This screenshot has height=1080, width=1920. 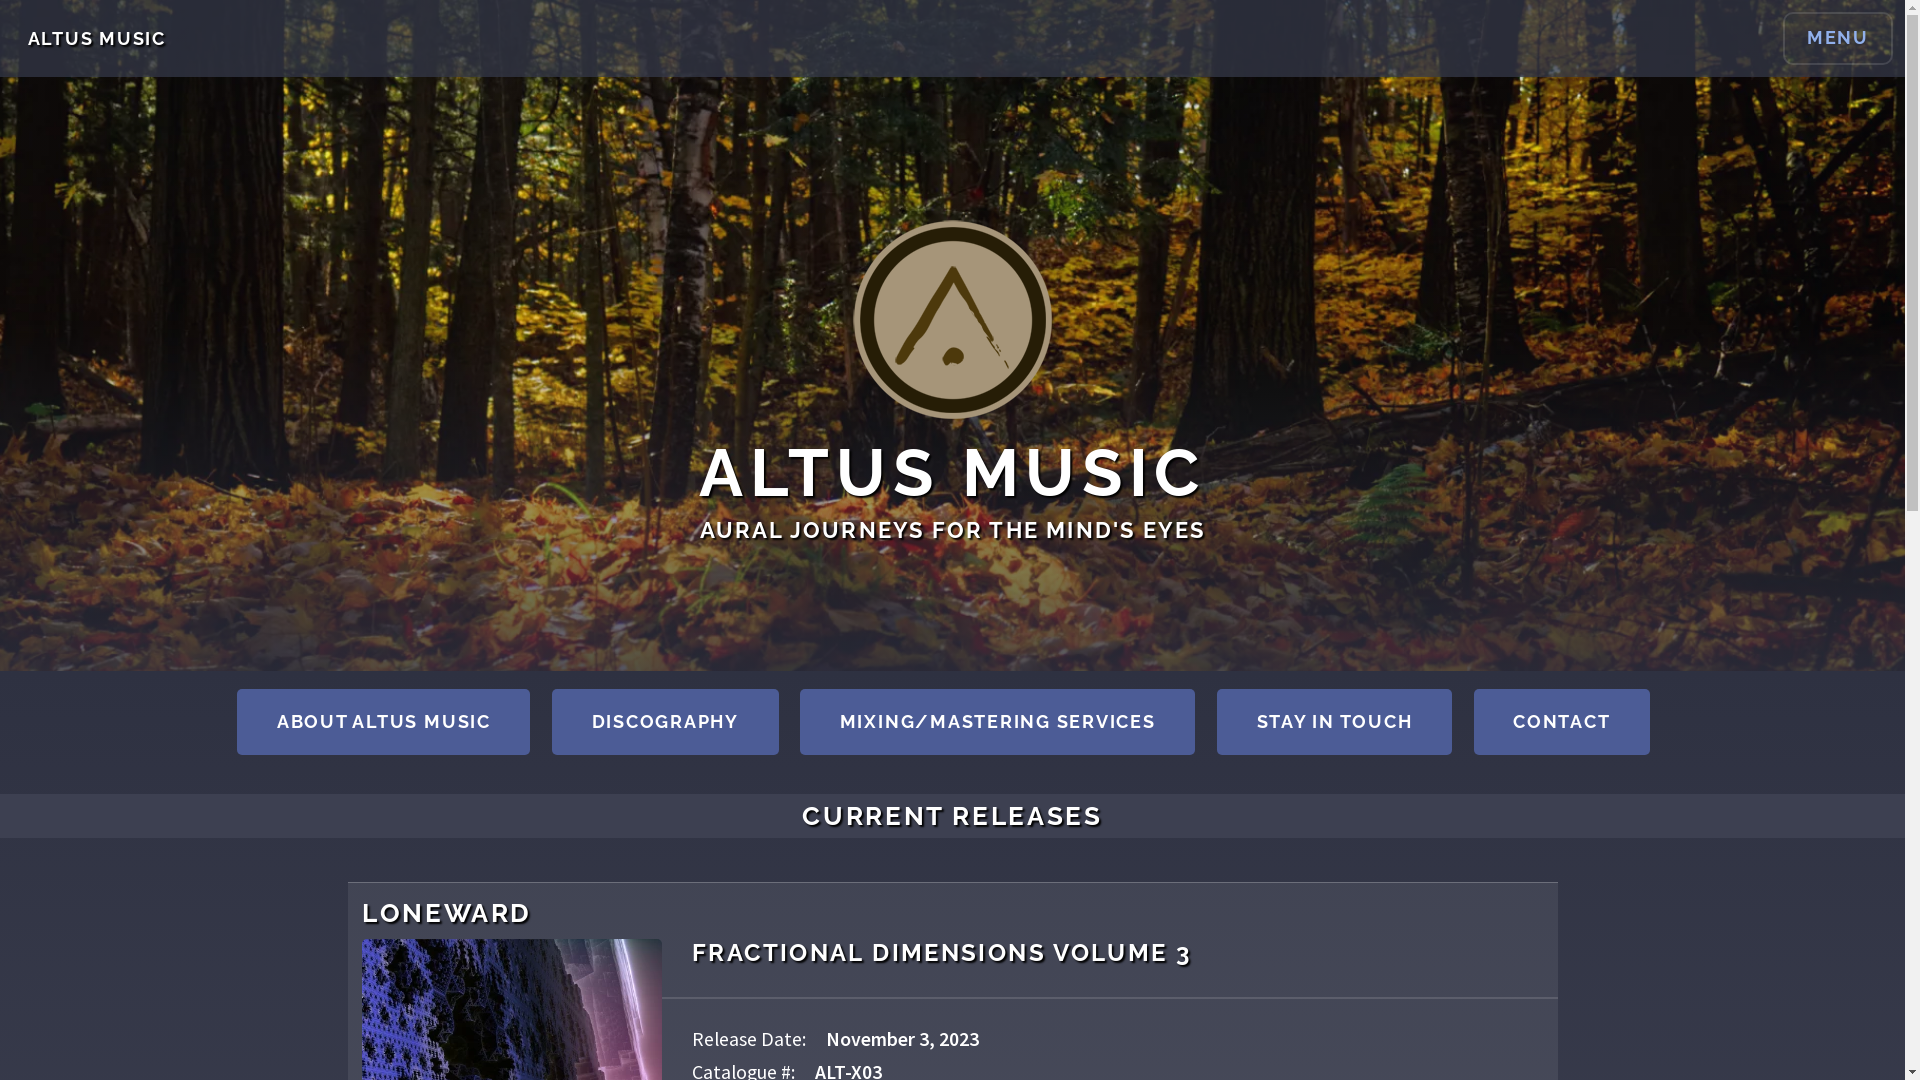 What do you see at coordinates (666, 722) in the screenshot?
I see `DISCOGRAPHY` at bounding box center [666, 722].